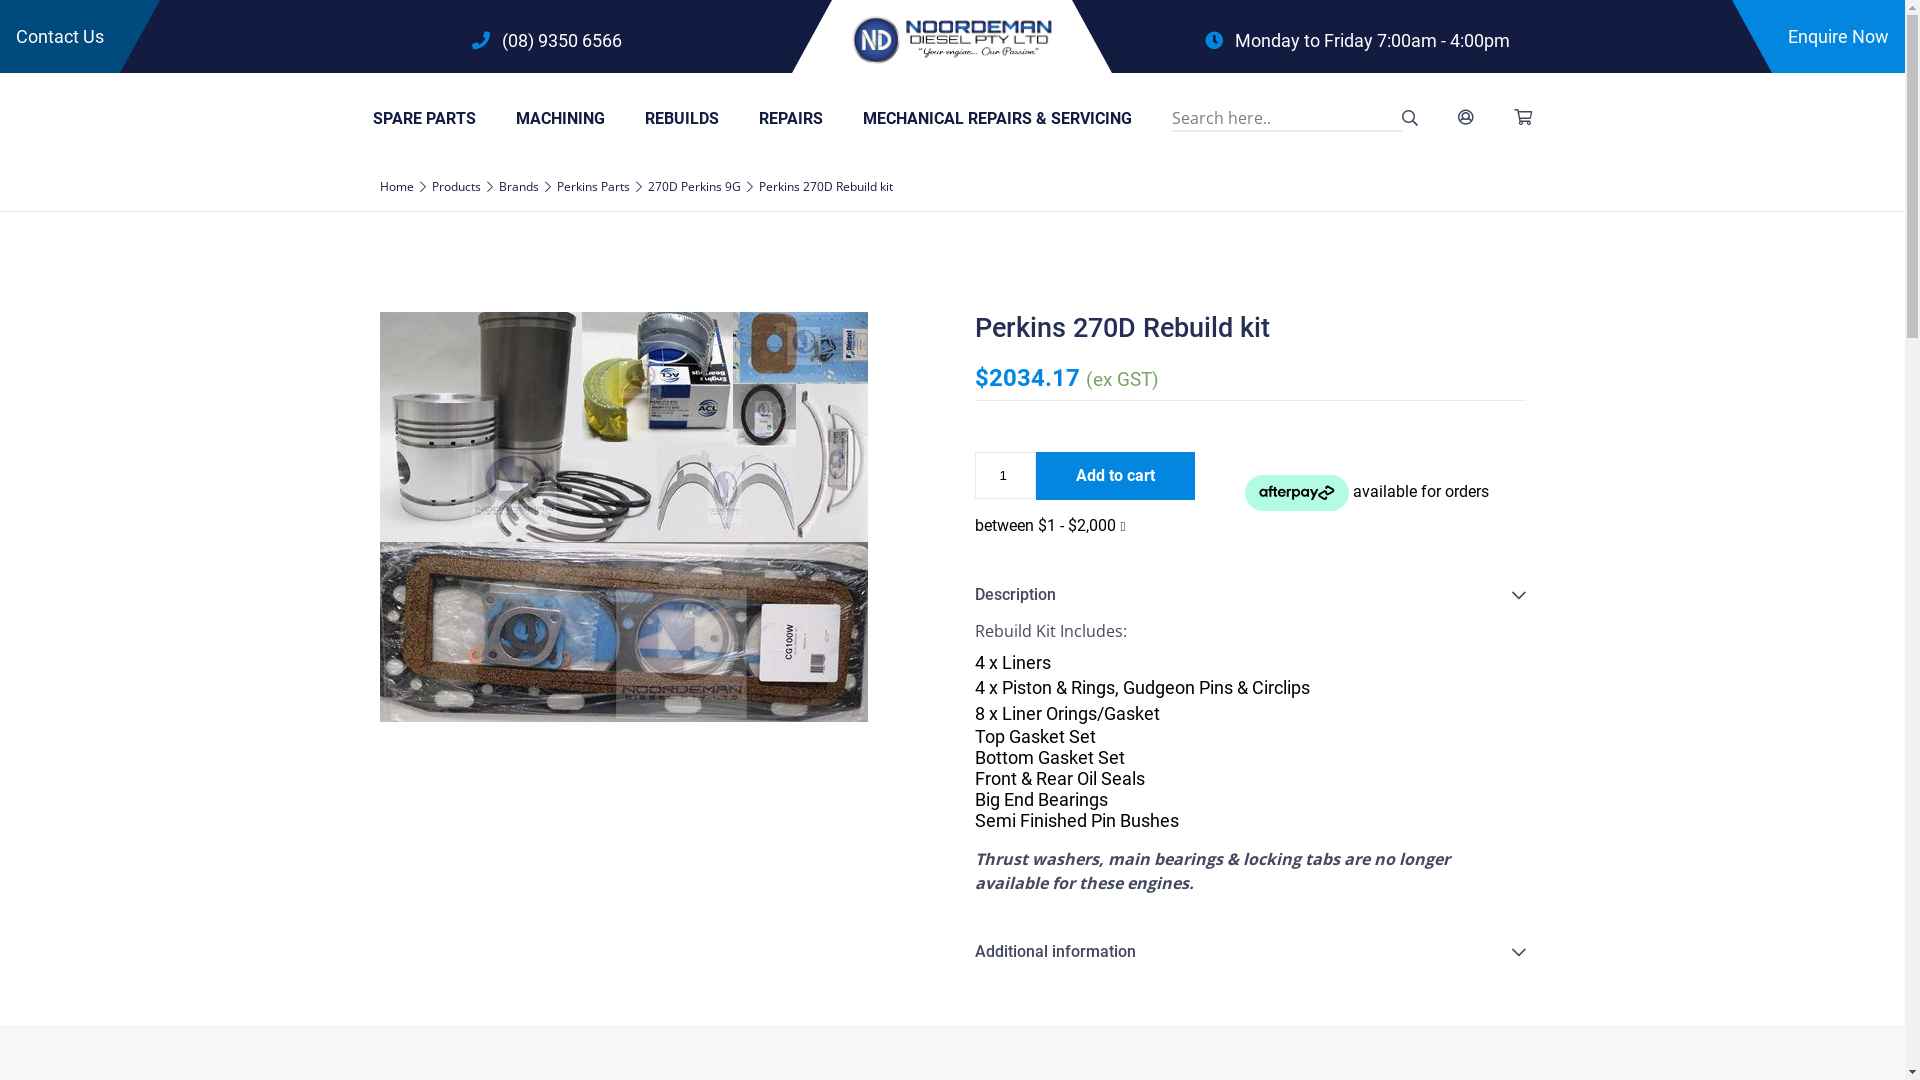  Describe the element at coordinates (1116, 476) in the screenshot. I see `Add to cart` at that location.